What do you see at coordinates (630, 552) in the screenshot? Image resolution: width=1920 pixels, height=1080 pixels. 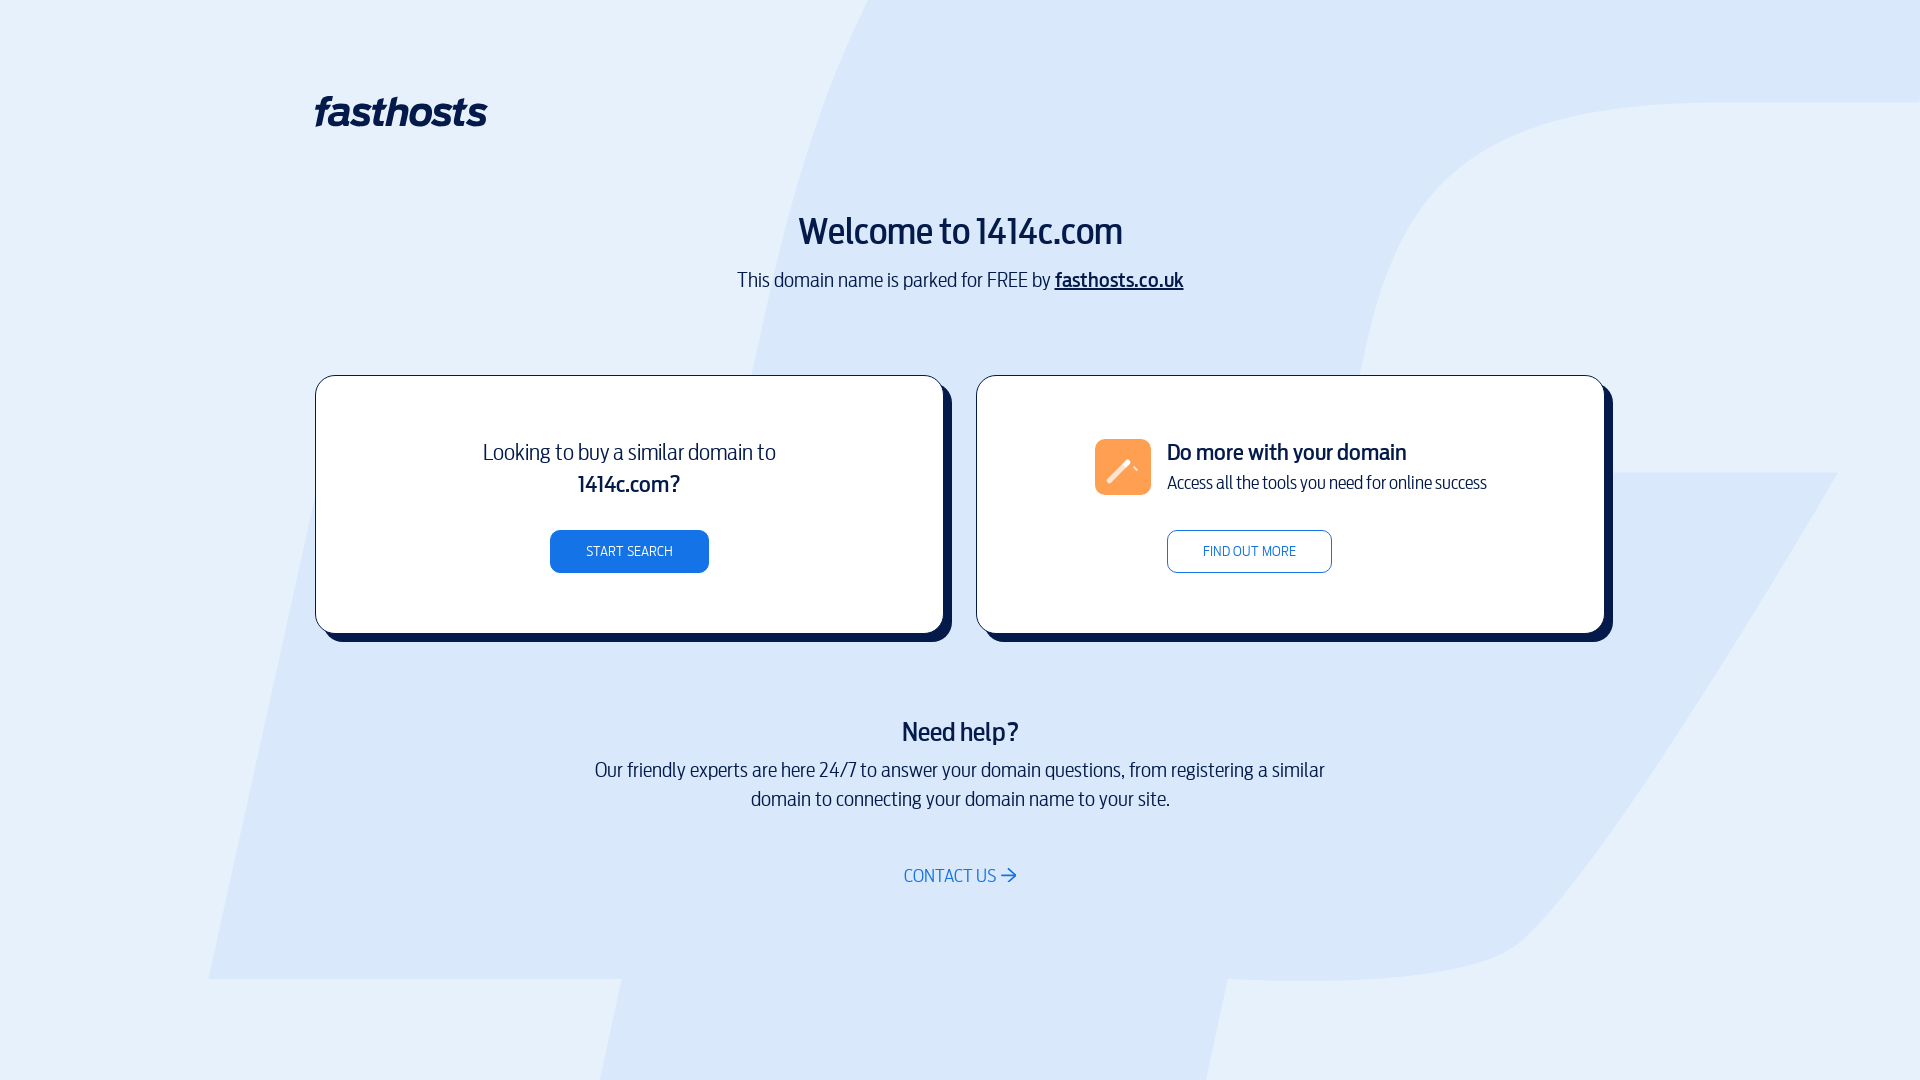 I see `START SEARCH` at bounding box center [630, 552].